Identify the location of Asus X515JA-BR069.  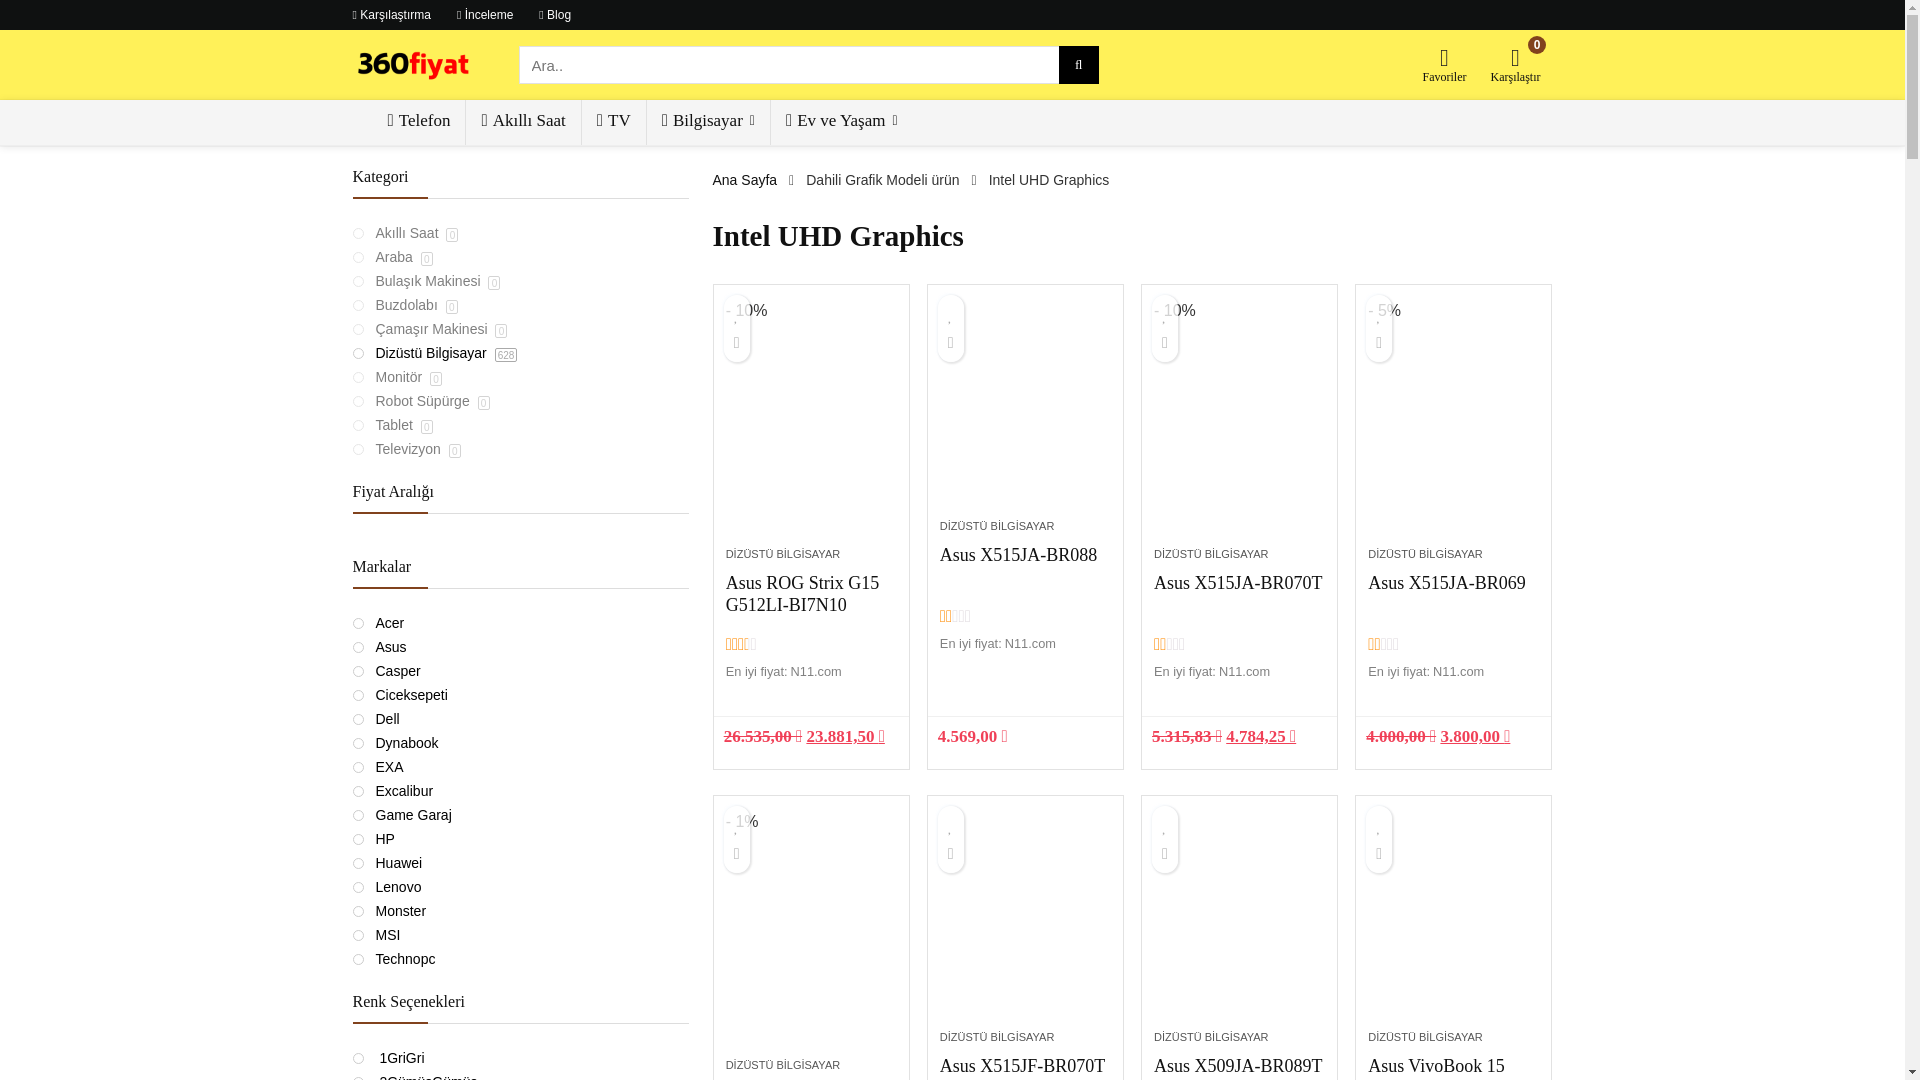
(1454, 440).